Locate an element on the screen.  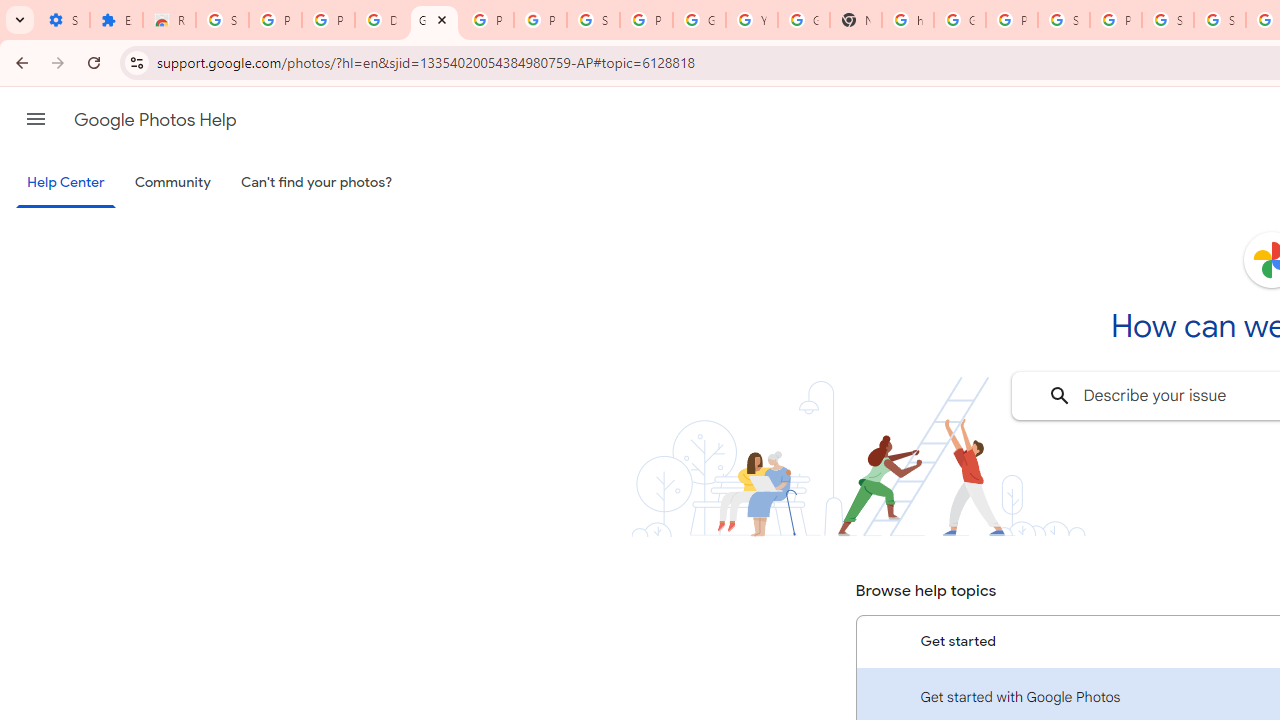
New Tab is located at coordinates (855, 20).